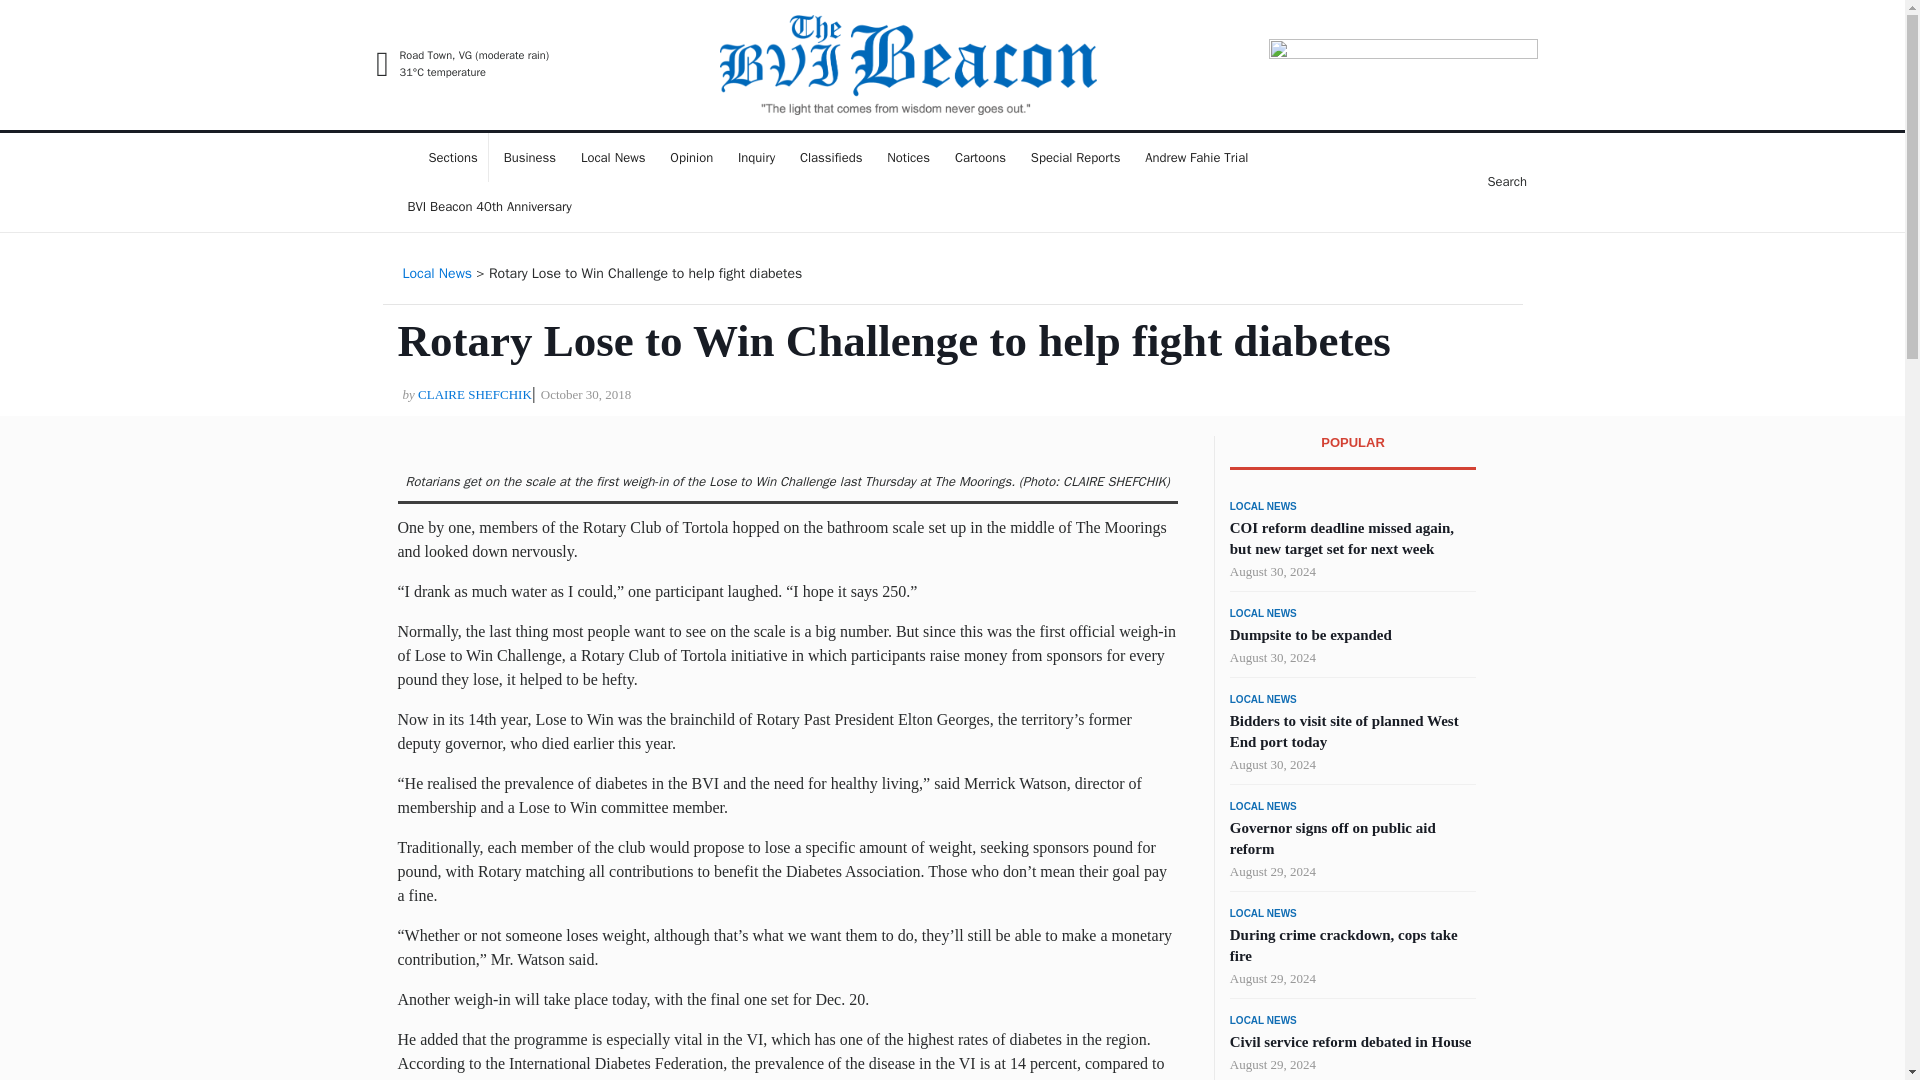 The height and width of the screenshot is (1080, 1920). Describe the element at coordinates (641, 124) in the screenshot. I see `The BVI Beacon` at that location.